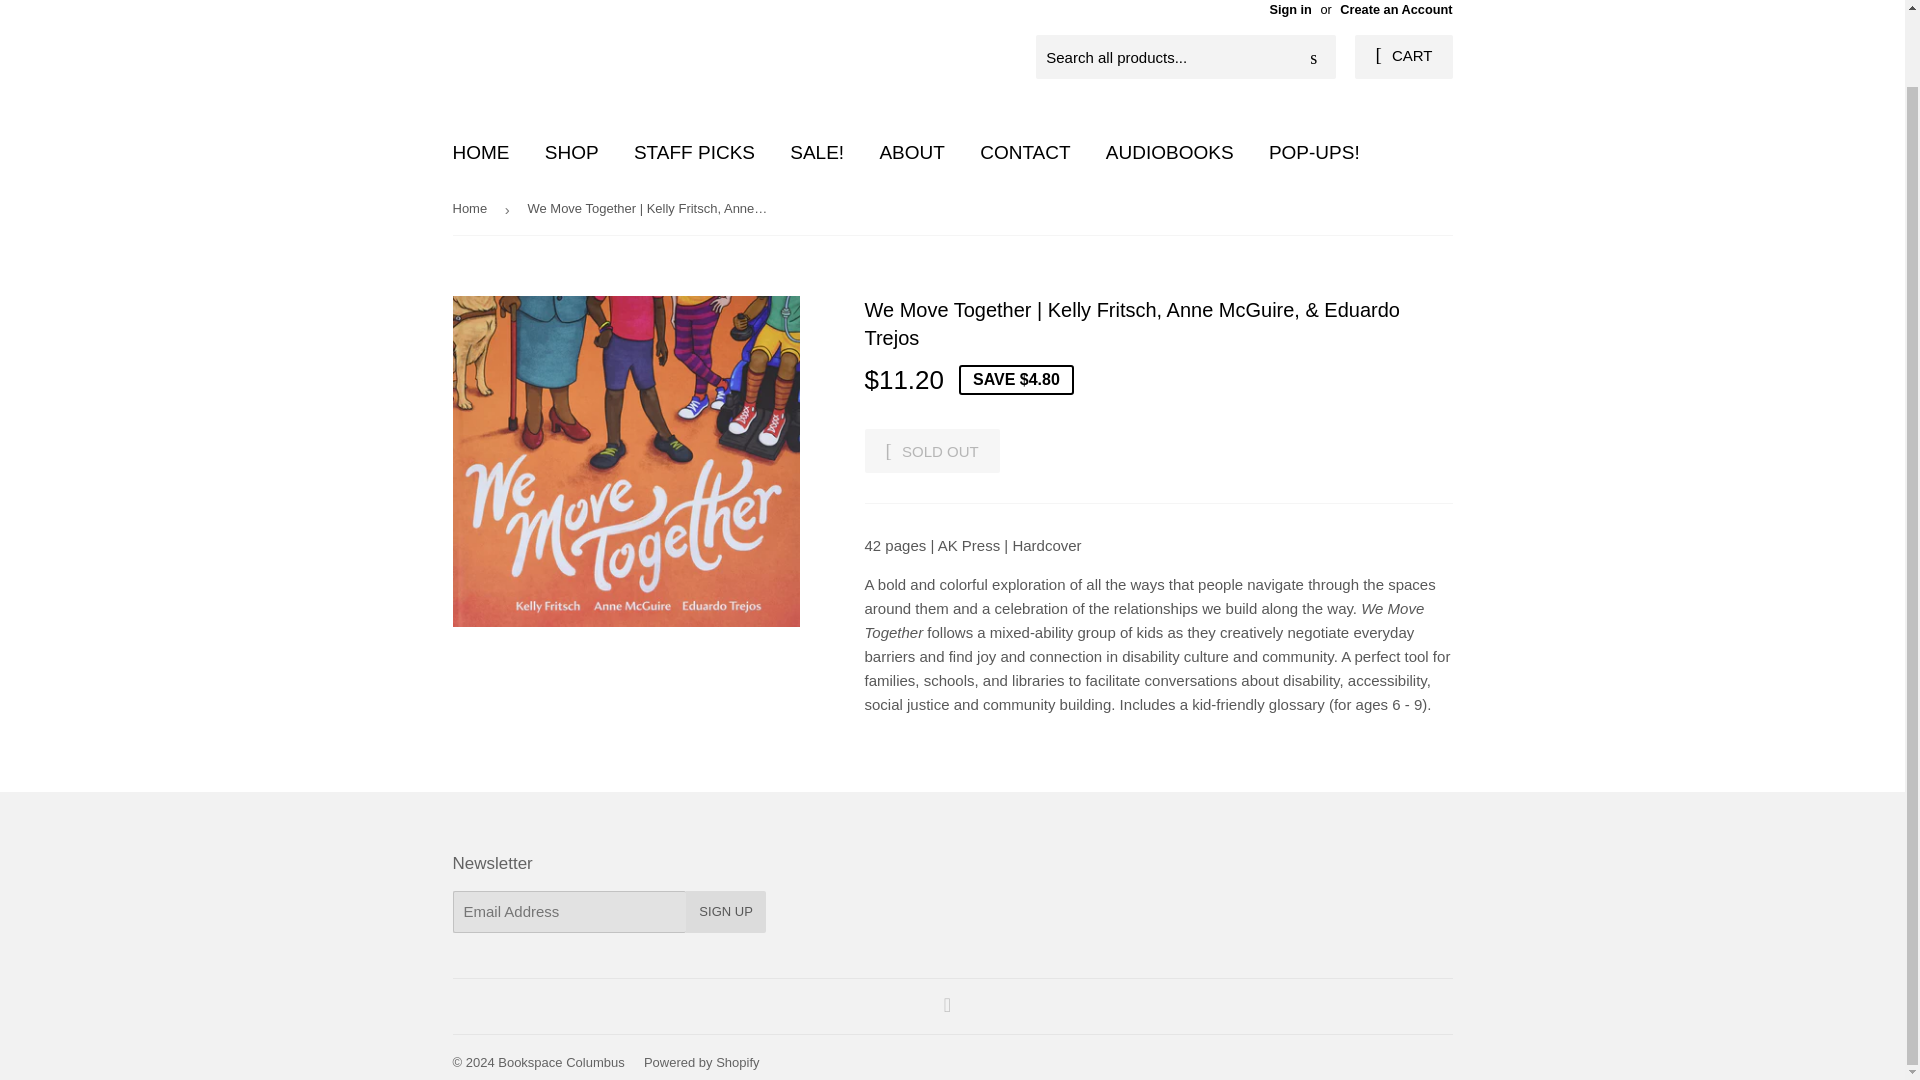 The width and height of the screenshot is (1920, 1080). I want to click on ABOUT, so click(911, 152).